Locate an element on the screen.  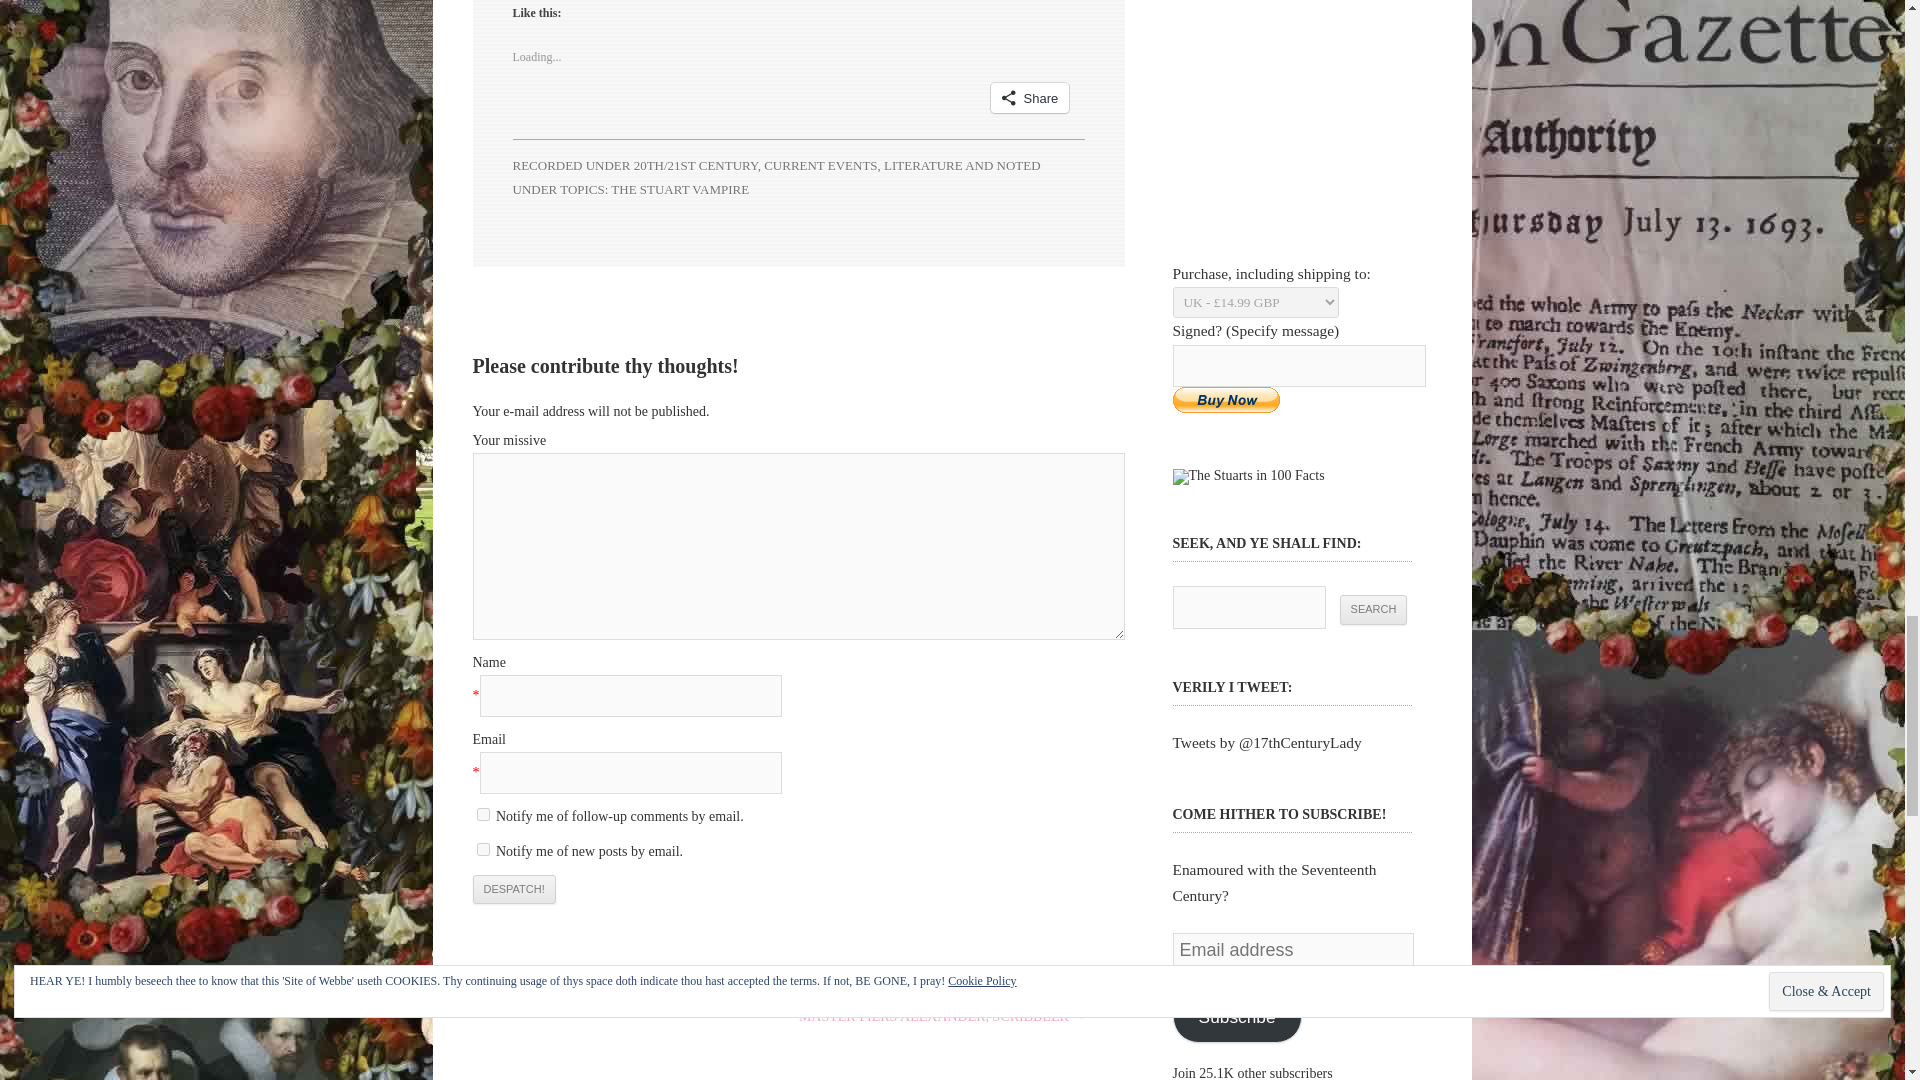
THE STUART VAMPIRE is located at coordinates (679, 189).